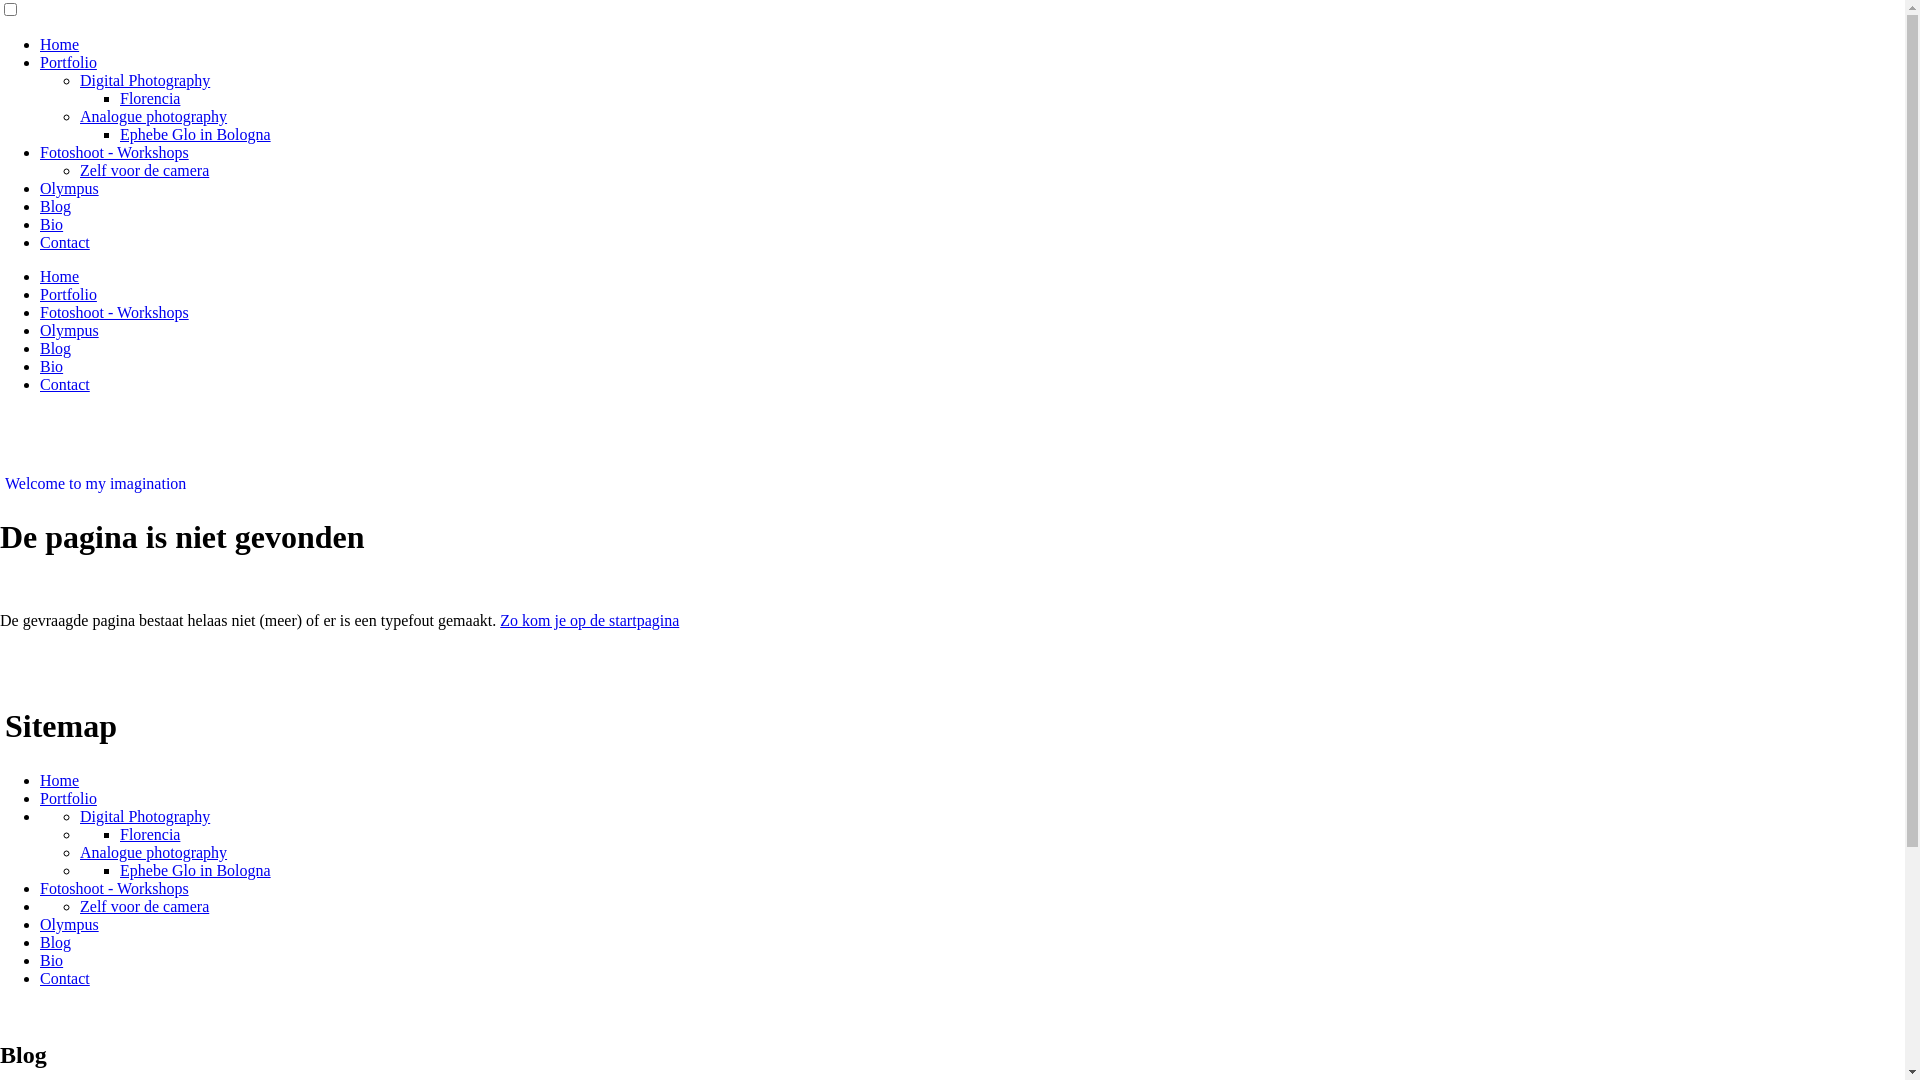  What do you see at coordinates (196, 870) in the screenshot?
I see `Ephebe Glo in Bologna` at bounding box center [196, 870].